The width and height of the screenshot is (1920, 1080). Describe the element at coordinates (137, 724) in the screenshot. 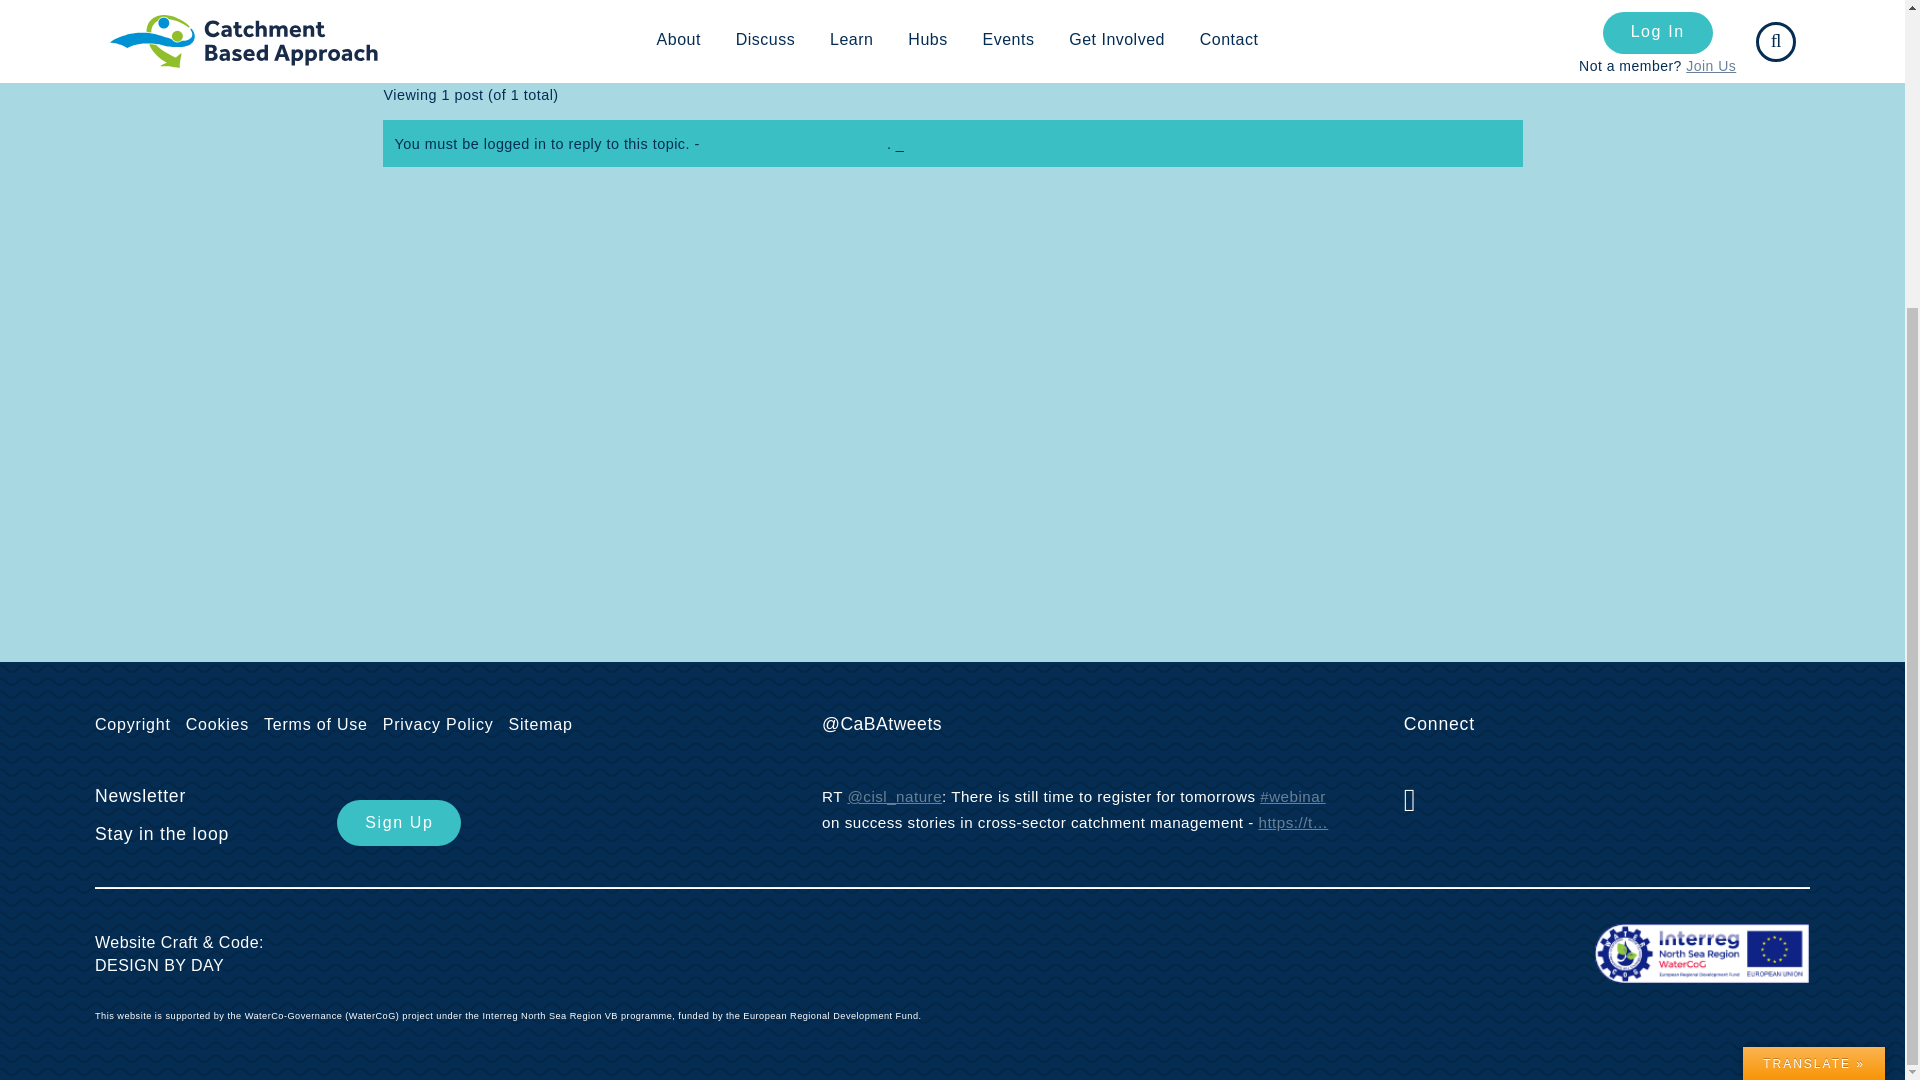

I see `Copyright` at that location.